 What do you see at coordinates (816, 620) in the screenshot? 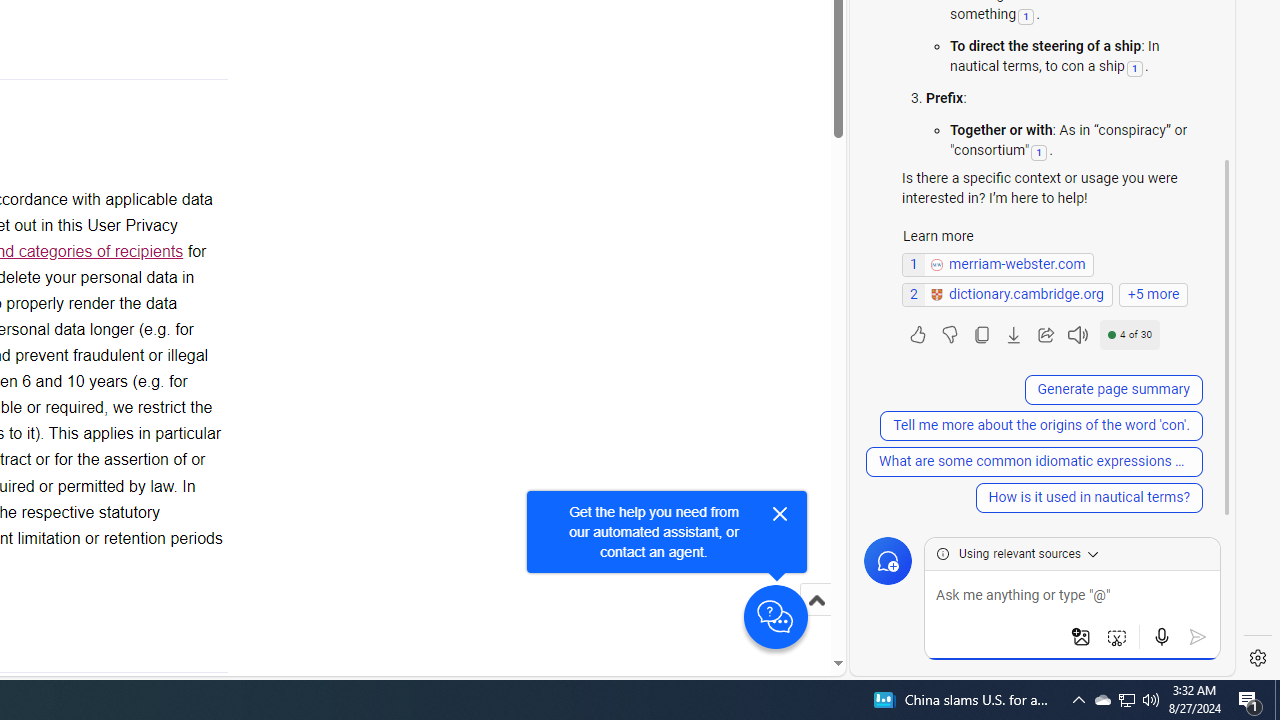
I see `Scroll to top` at bounding box center [816, 620].